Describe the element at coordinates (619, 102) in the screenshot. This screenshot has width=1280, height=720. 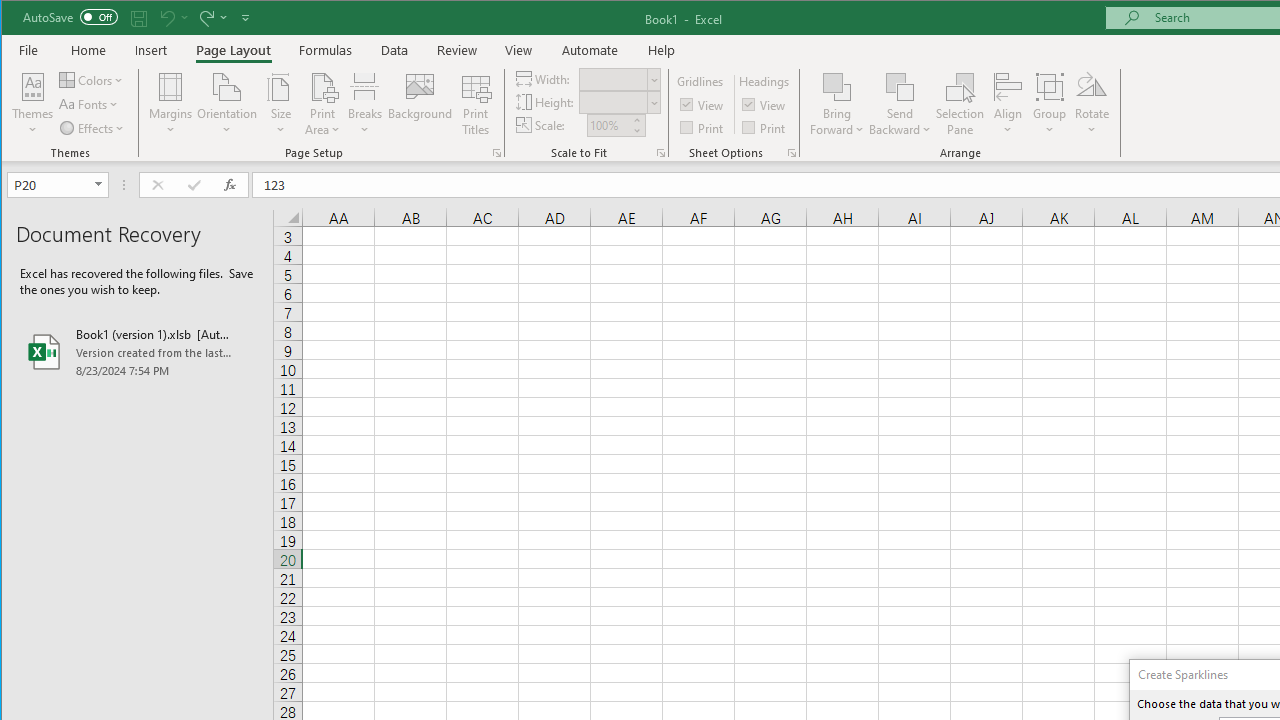
I see `Height` at that location.